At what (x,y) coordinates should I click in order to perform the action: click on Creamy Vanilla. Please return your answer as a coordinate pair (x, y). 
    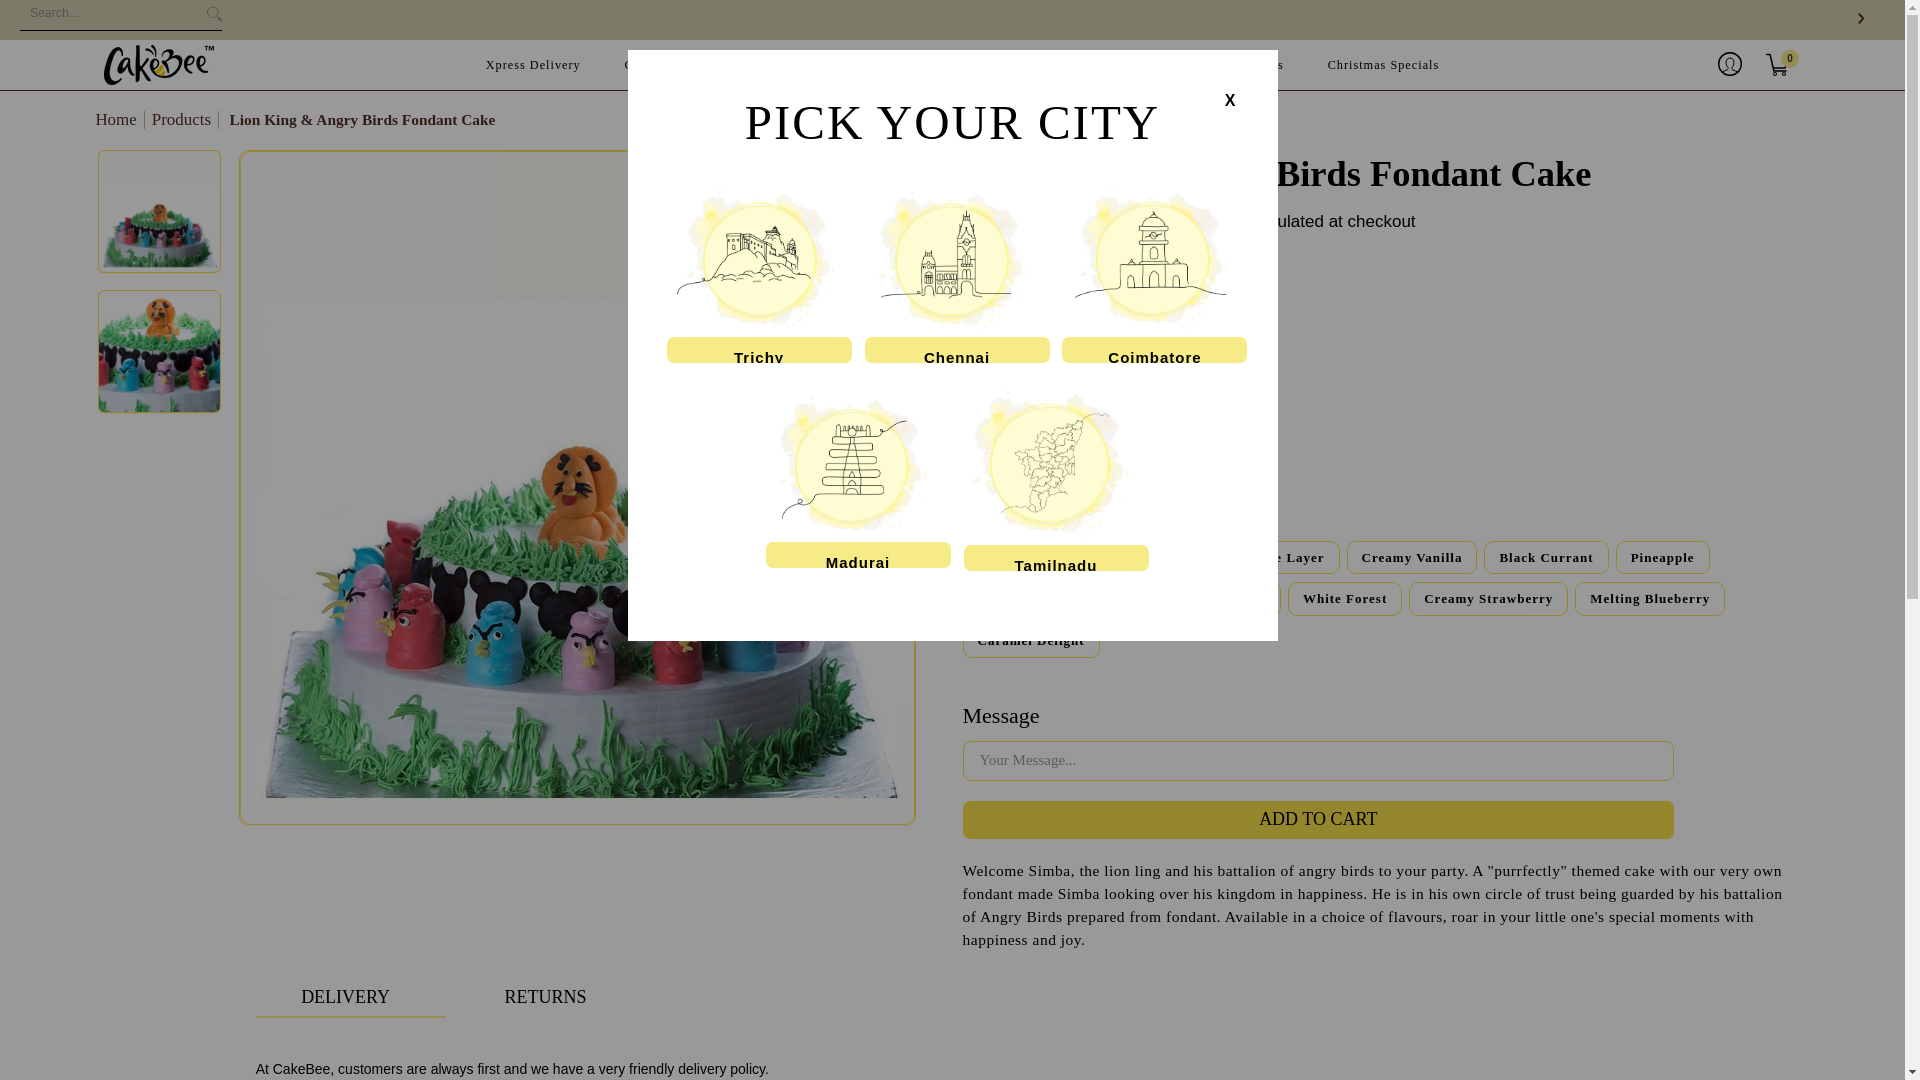
    Looking at the image, I should click on (1412, 558).